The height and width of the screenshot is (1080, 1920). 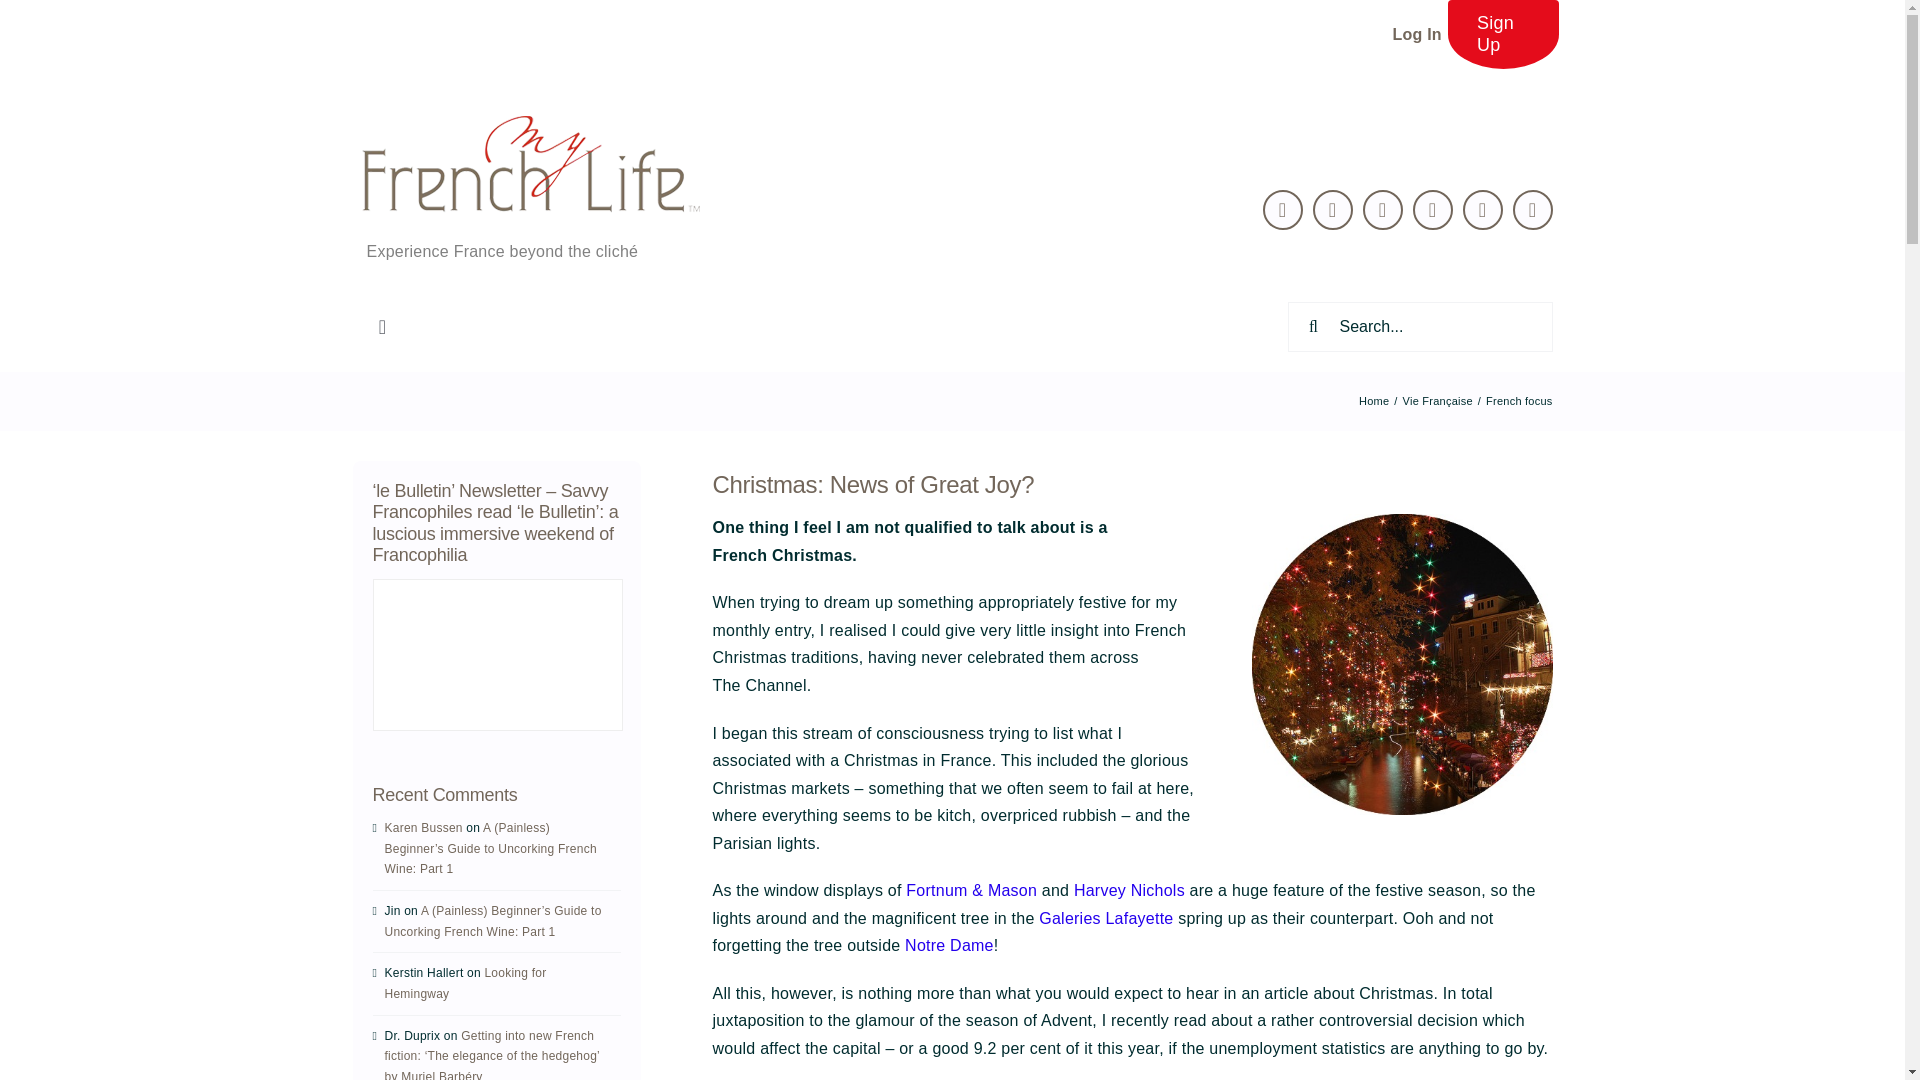 What do you see at coordinates (949, 945) in the screenshot?
I see `Notre Dame` at bounding box center [949, 945].